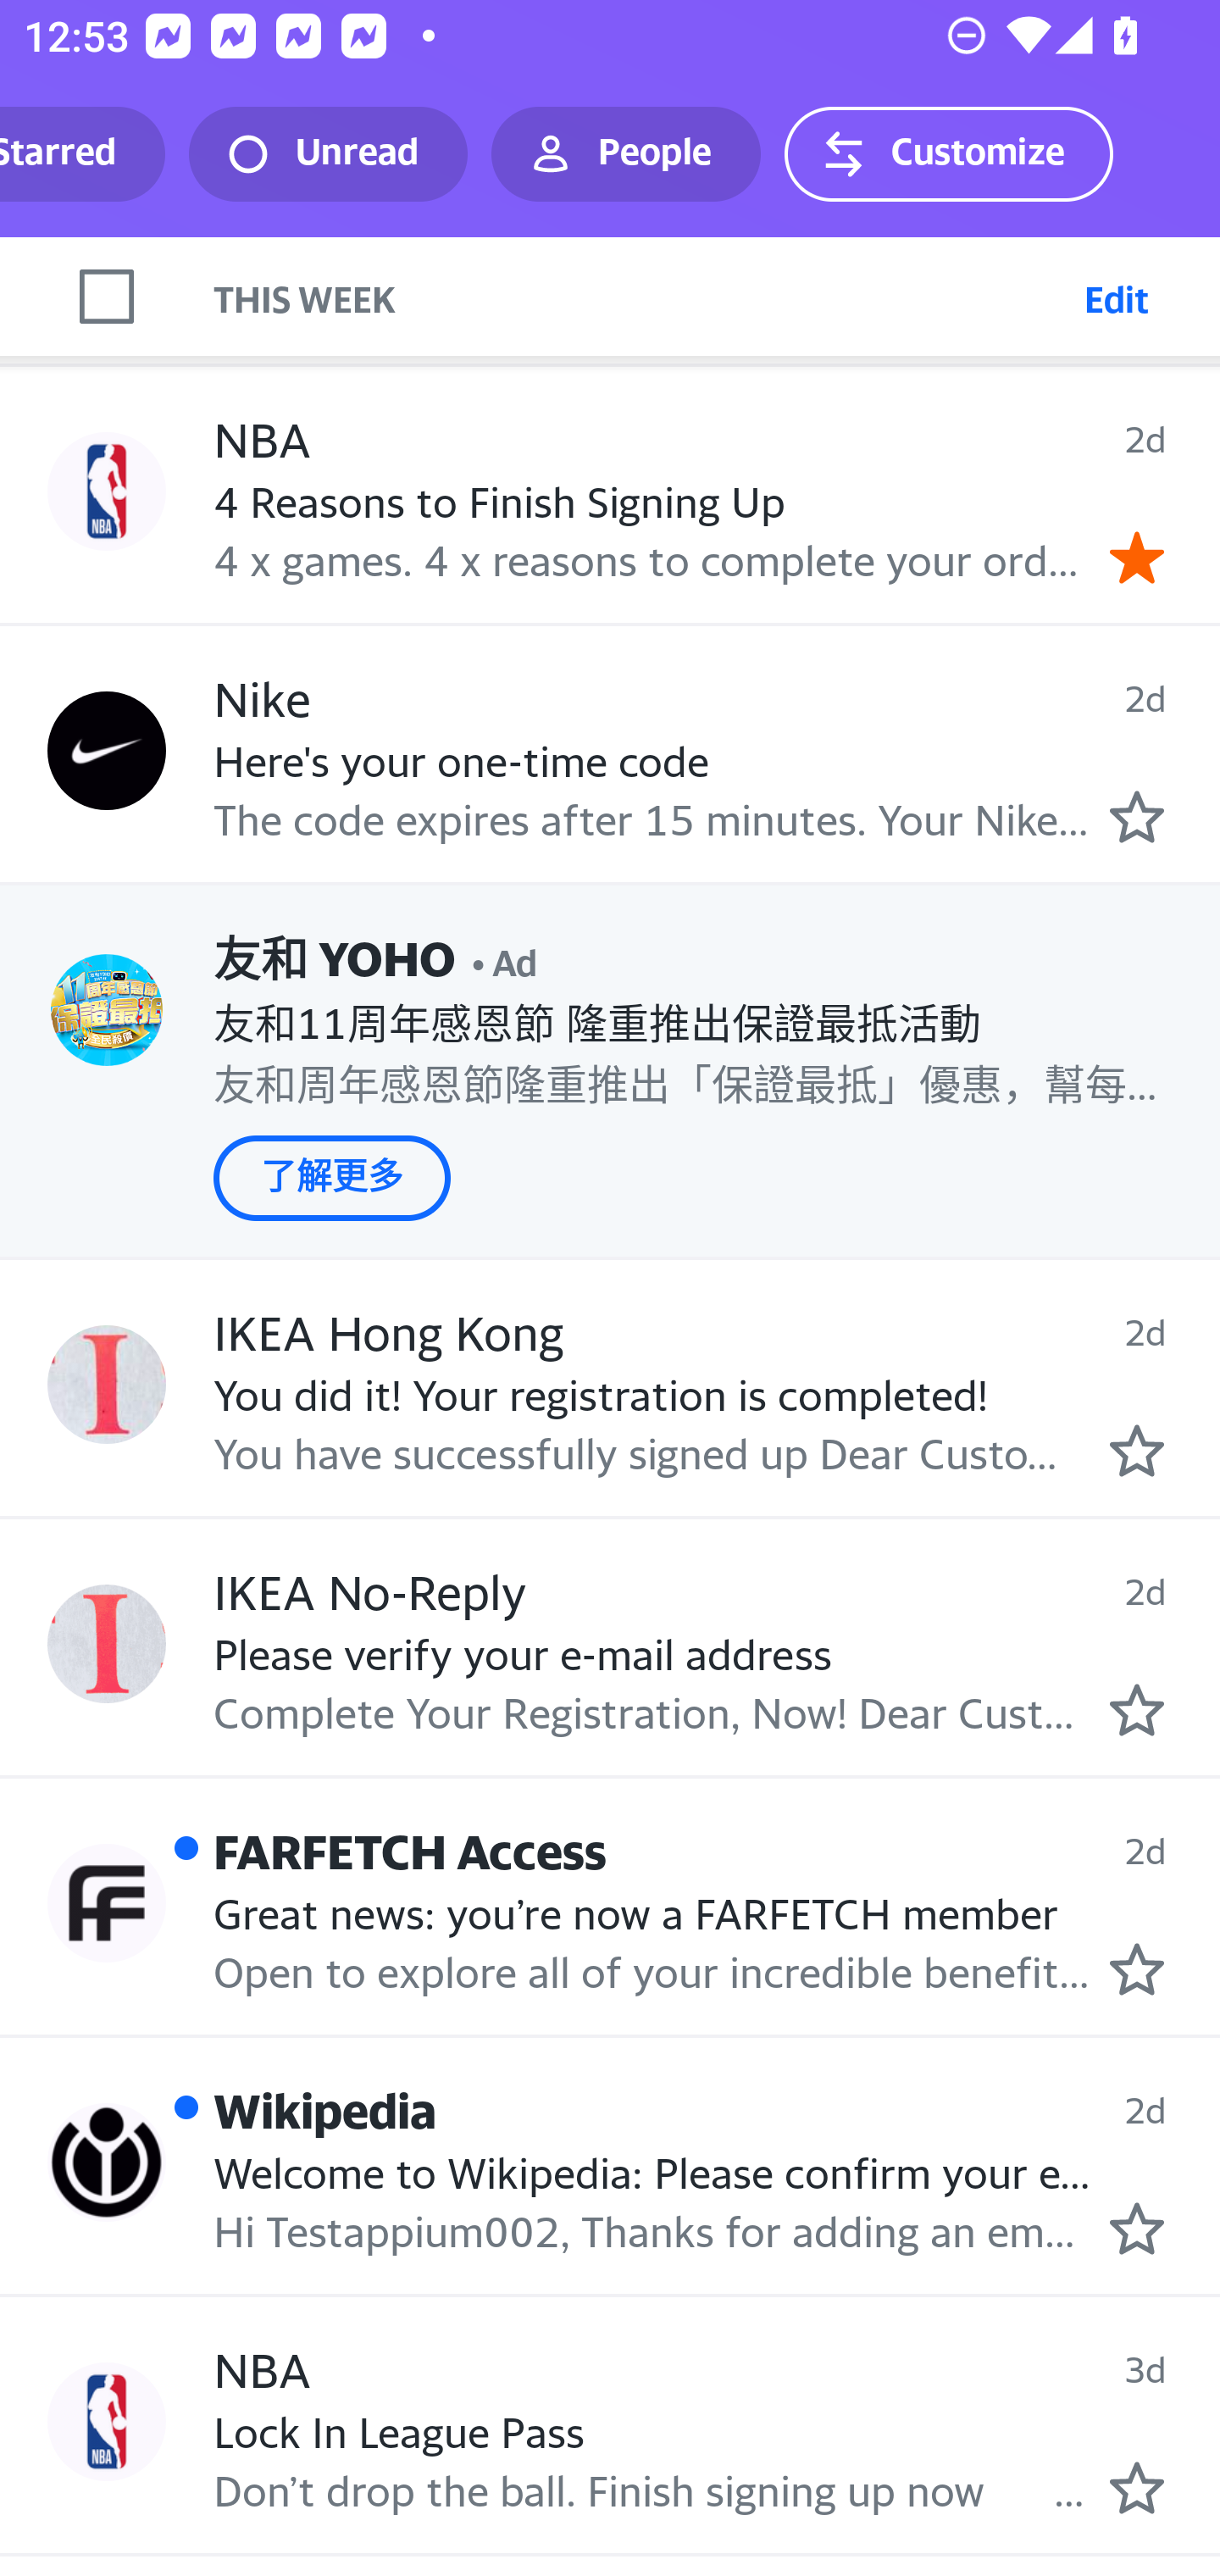 This screenshot has width=1220, height=2576. I want to click on Mark as starred., so click(1137, 1709).